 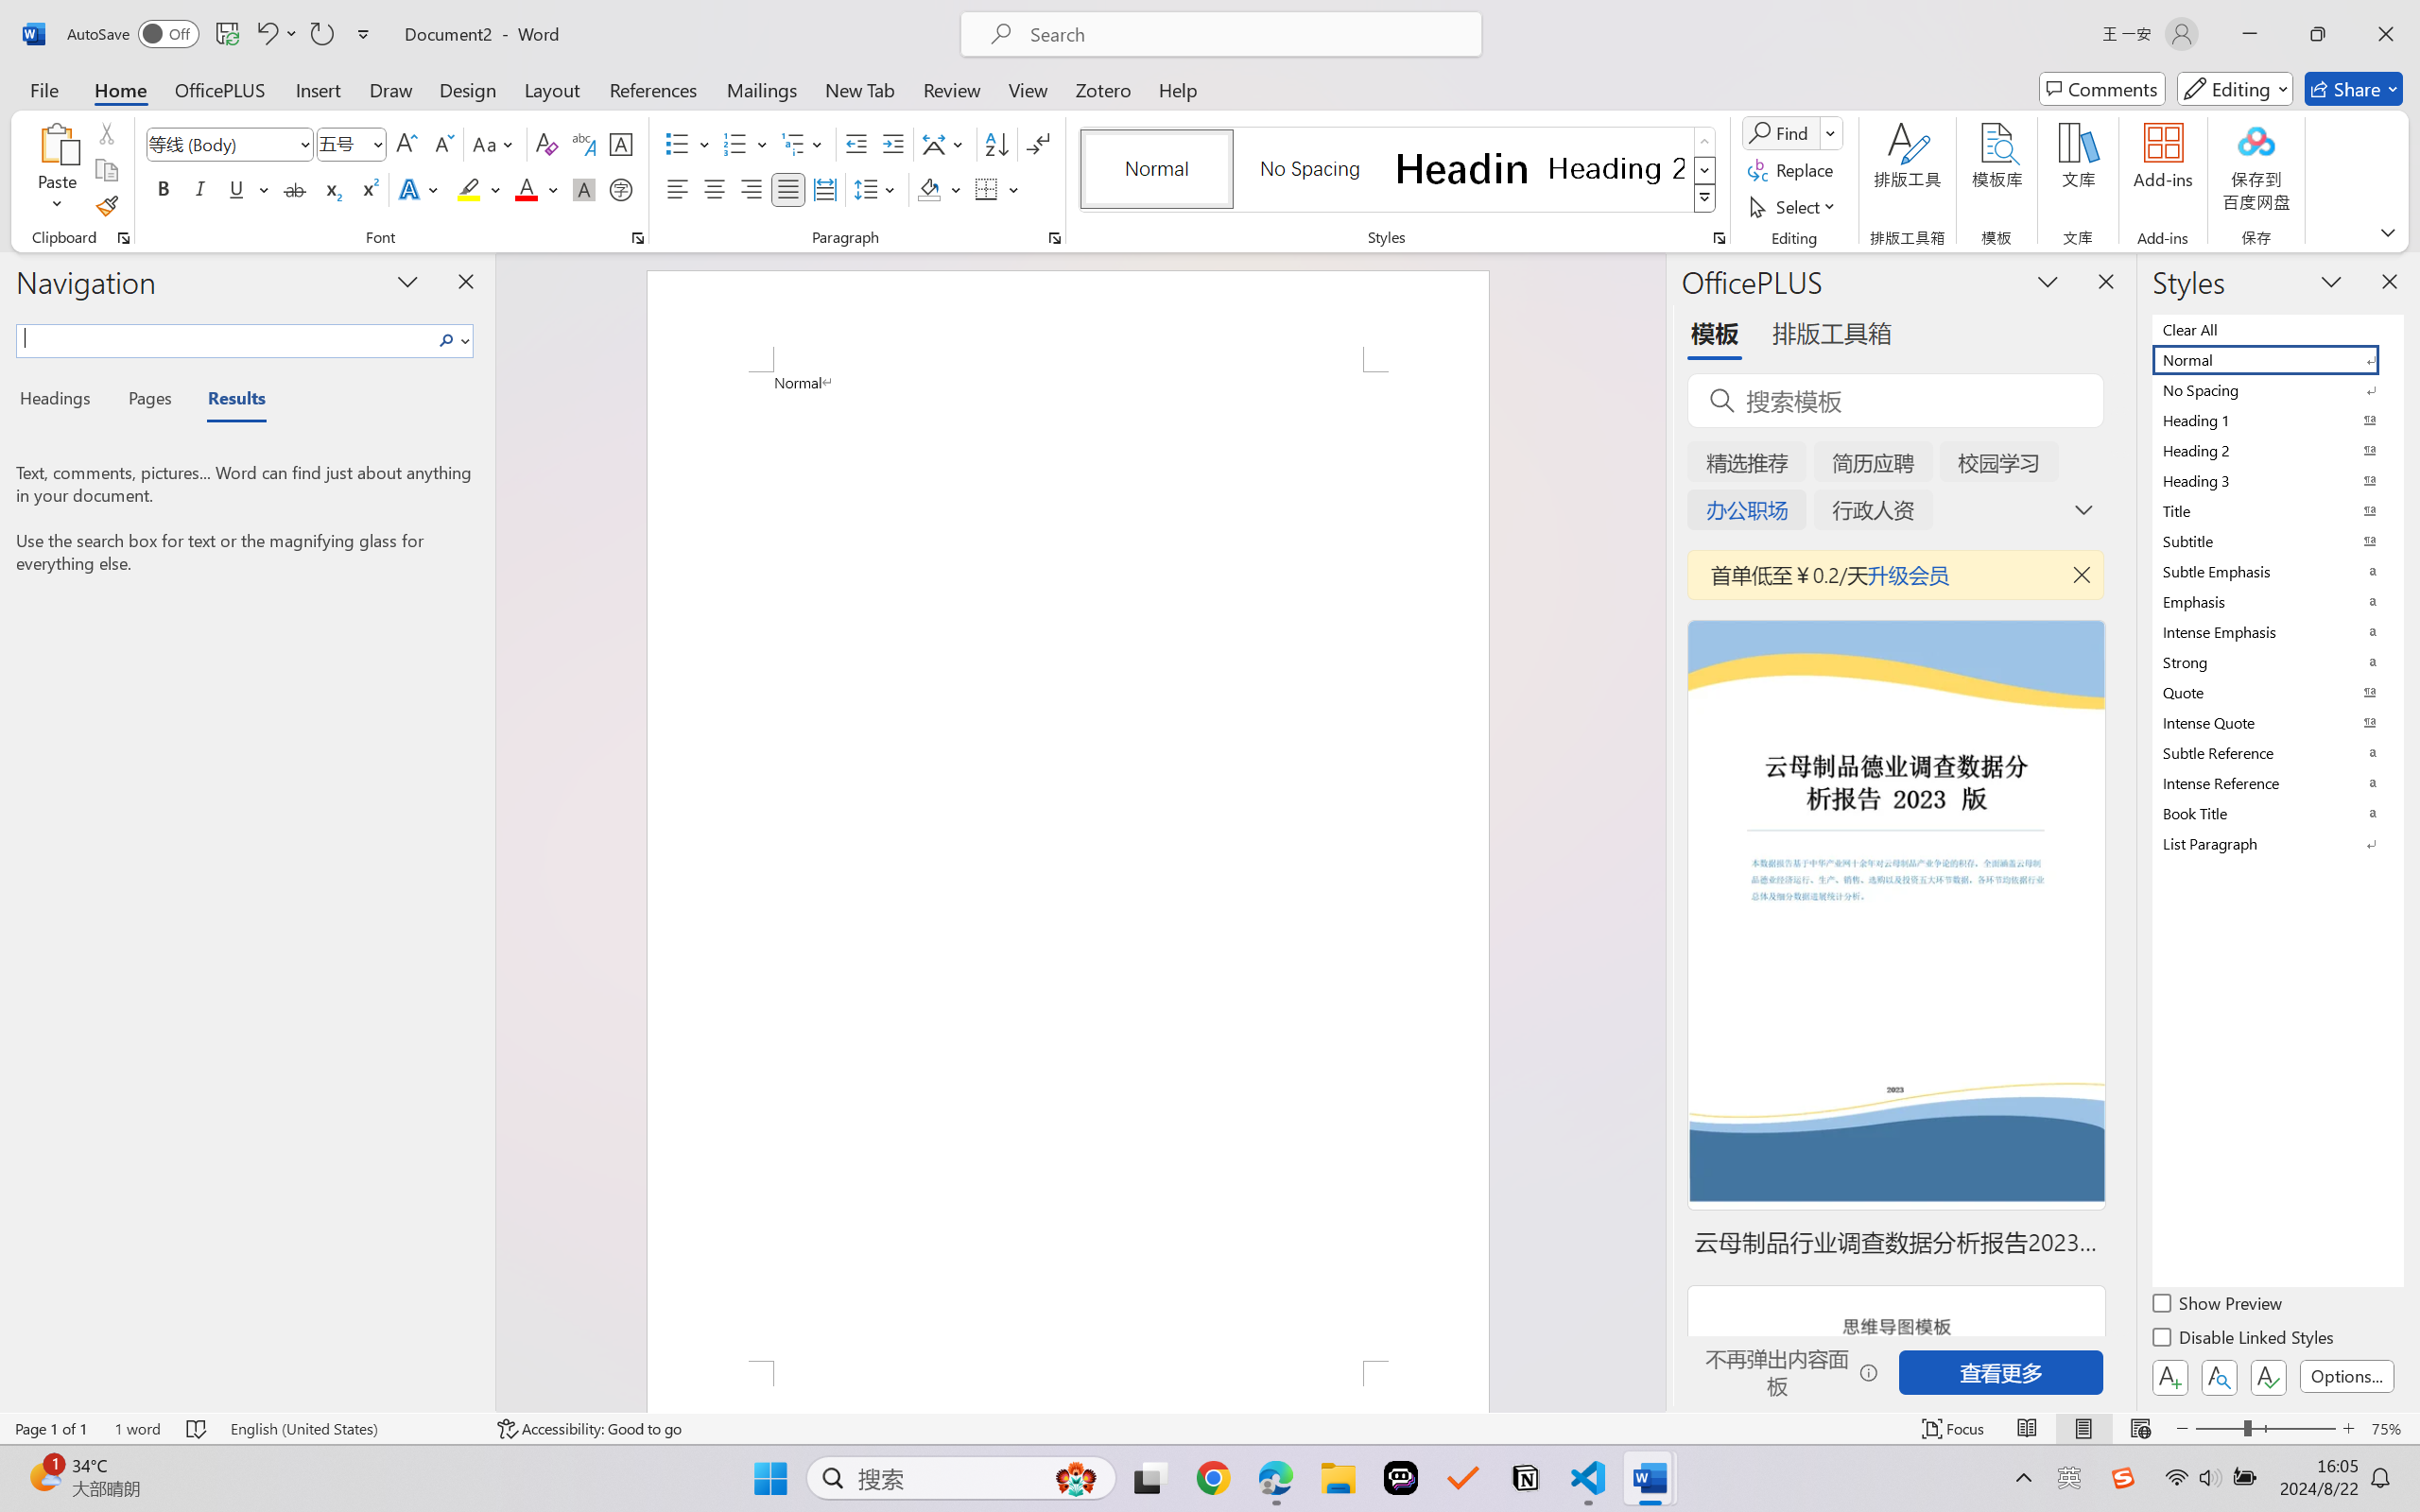 What do you see at coordinates (364, 34) in the screenshot?
I see `Customize Quick Access Toolbar` at bounding box center [364, 34].